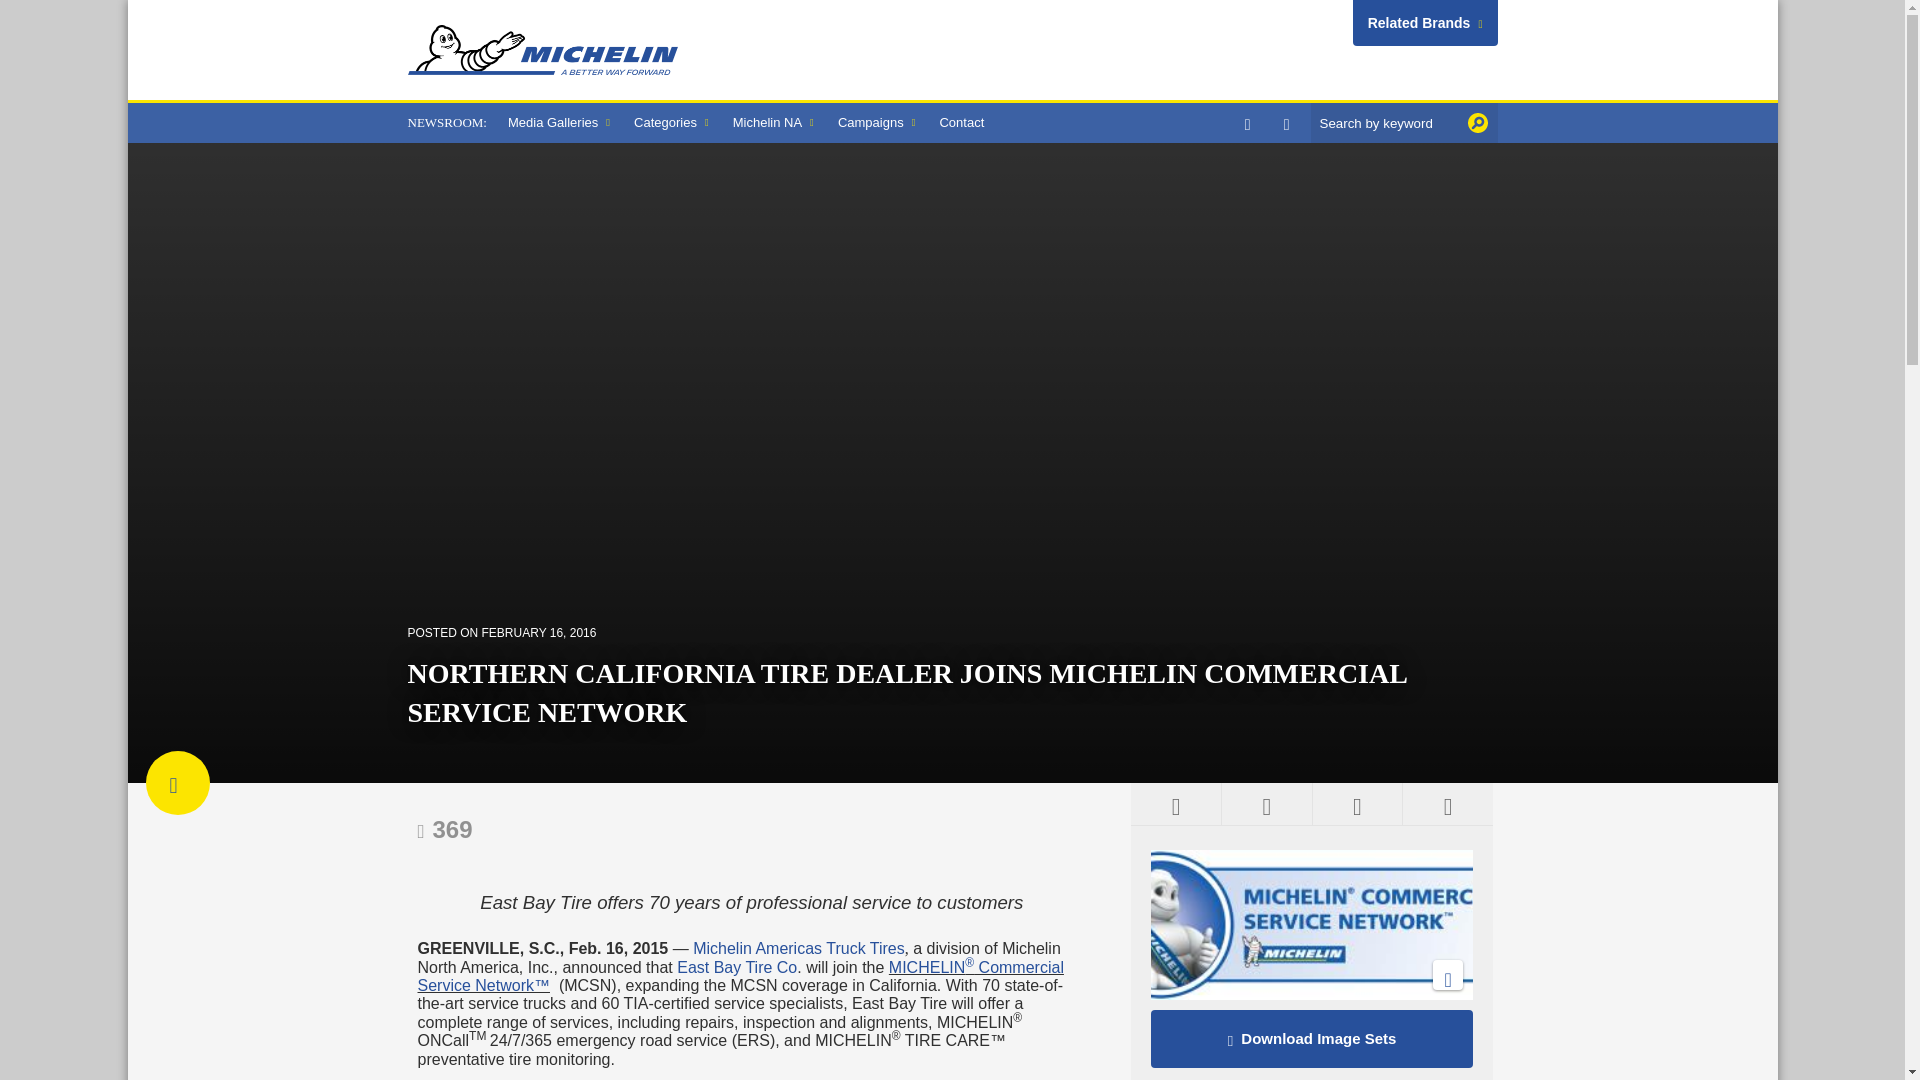 The height and width of the screenshot is (1080, 1920). I want to click on Michelin NA, so click(773, 122).